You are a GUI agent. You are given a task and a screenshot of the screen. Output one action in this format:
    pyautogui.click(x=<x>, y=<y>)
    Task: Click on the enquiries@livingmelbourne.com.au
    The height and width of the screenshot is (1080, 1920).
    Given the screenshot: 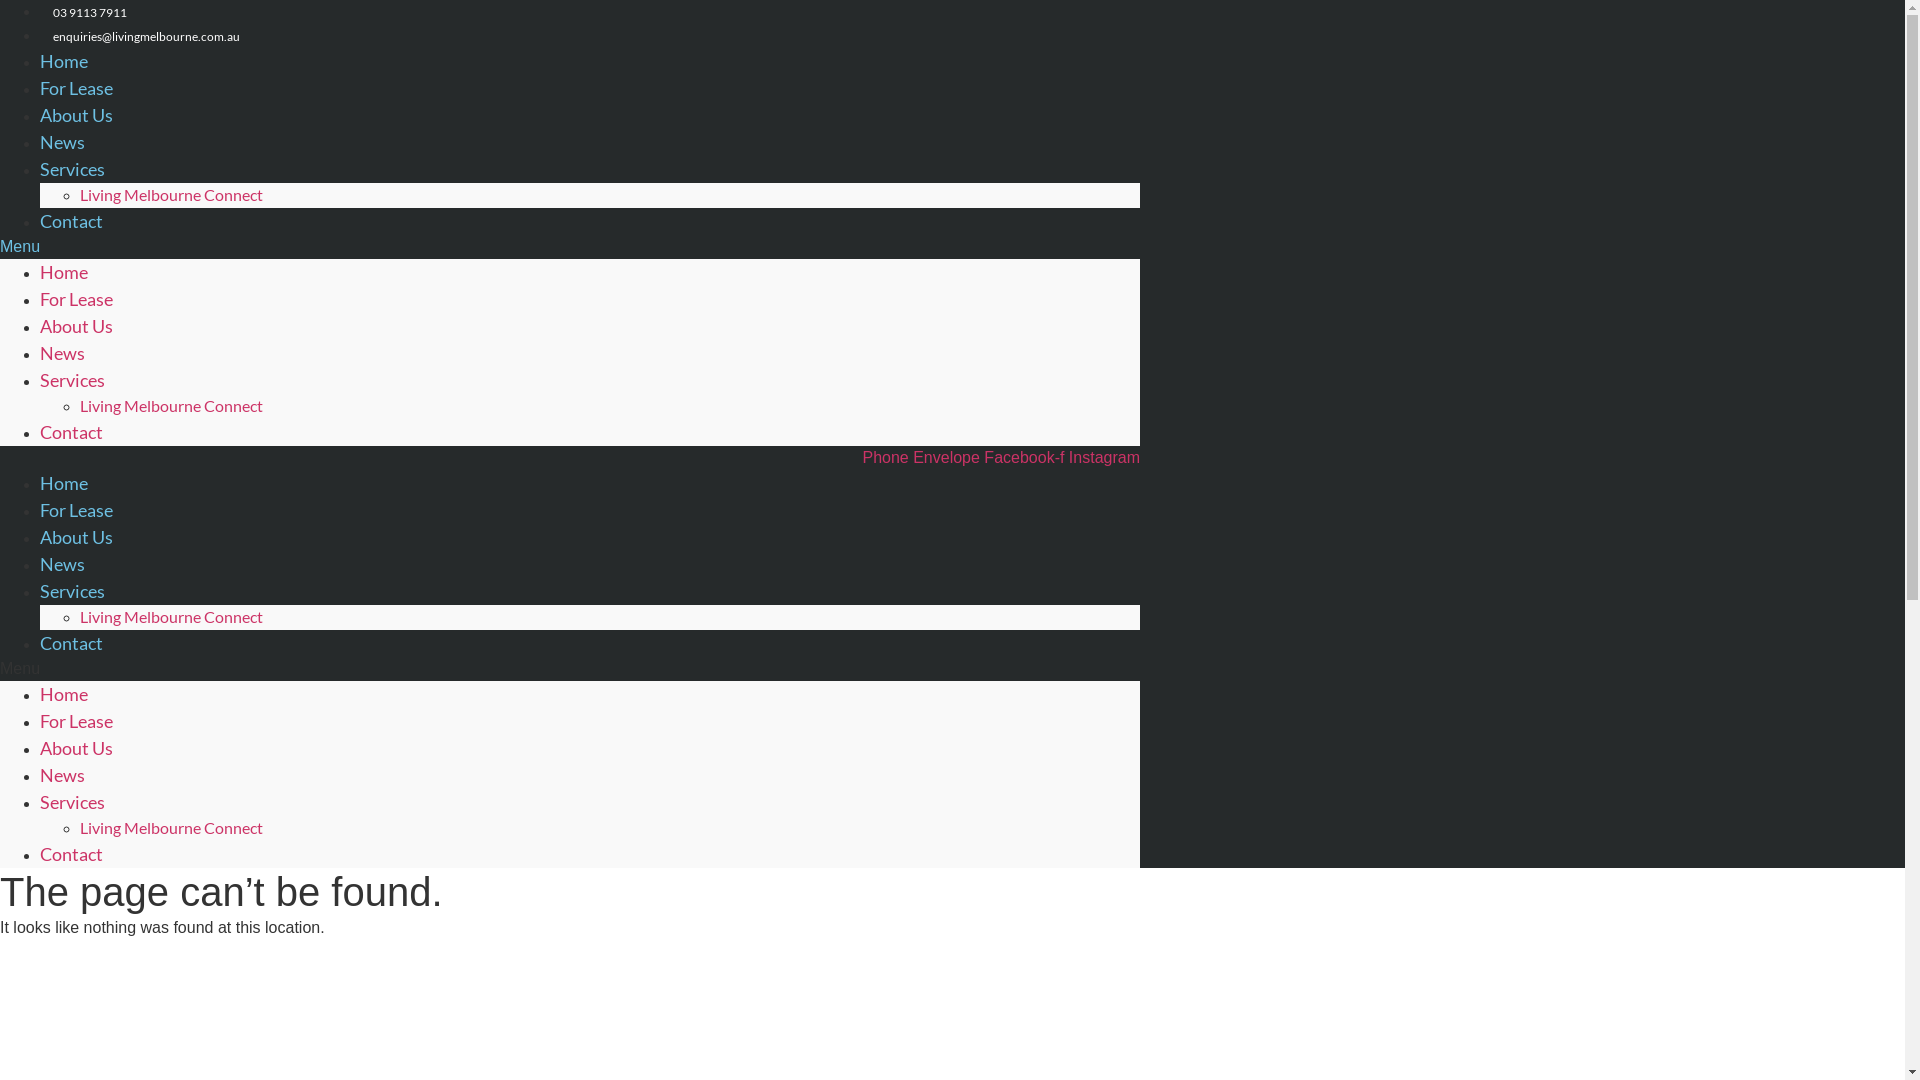 What is the action you would take?
    pyautogui.click(x=140, y=36)
    